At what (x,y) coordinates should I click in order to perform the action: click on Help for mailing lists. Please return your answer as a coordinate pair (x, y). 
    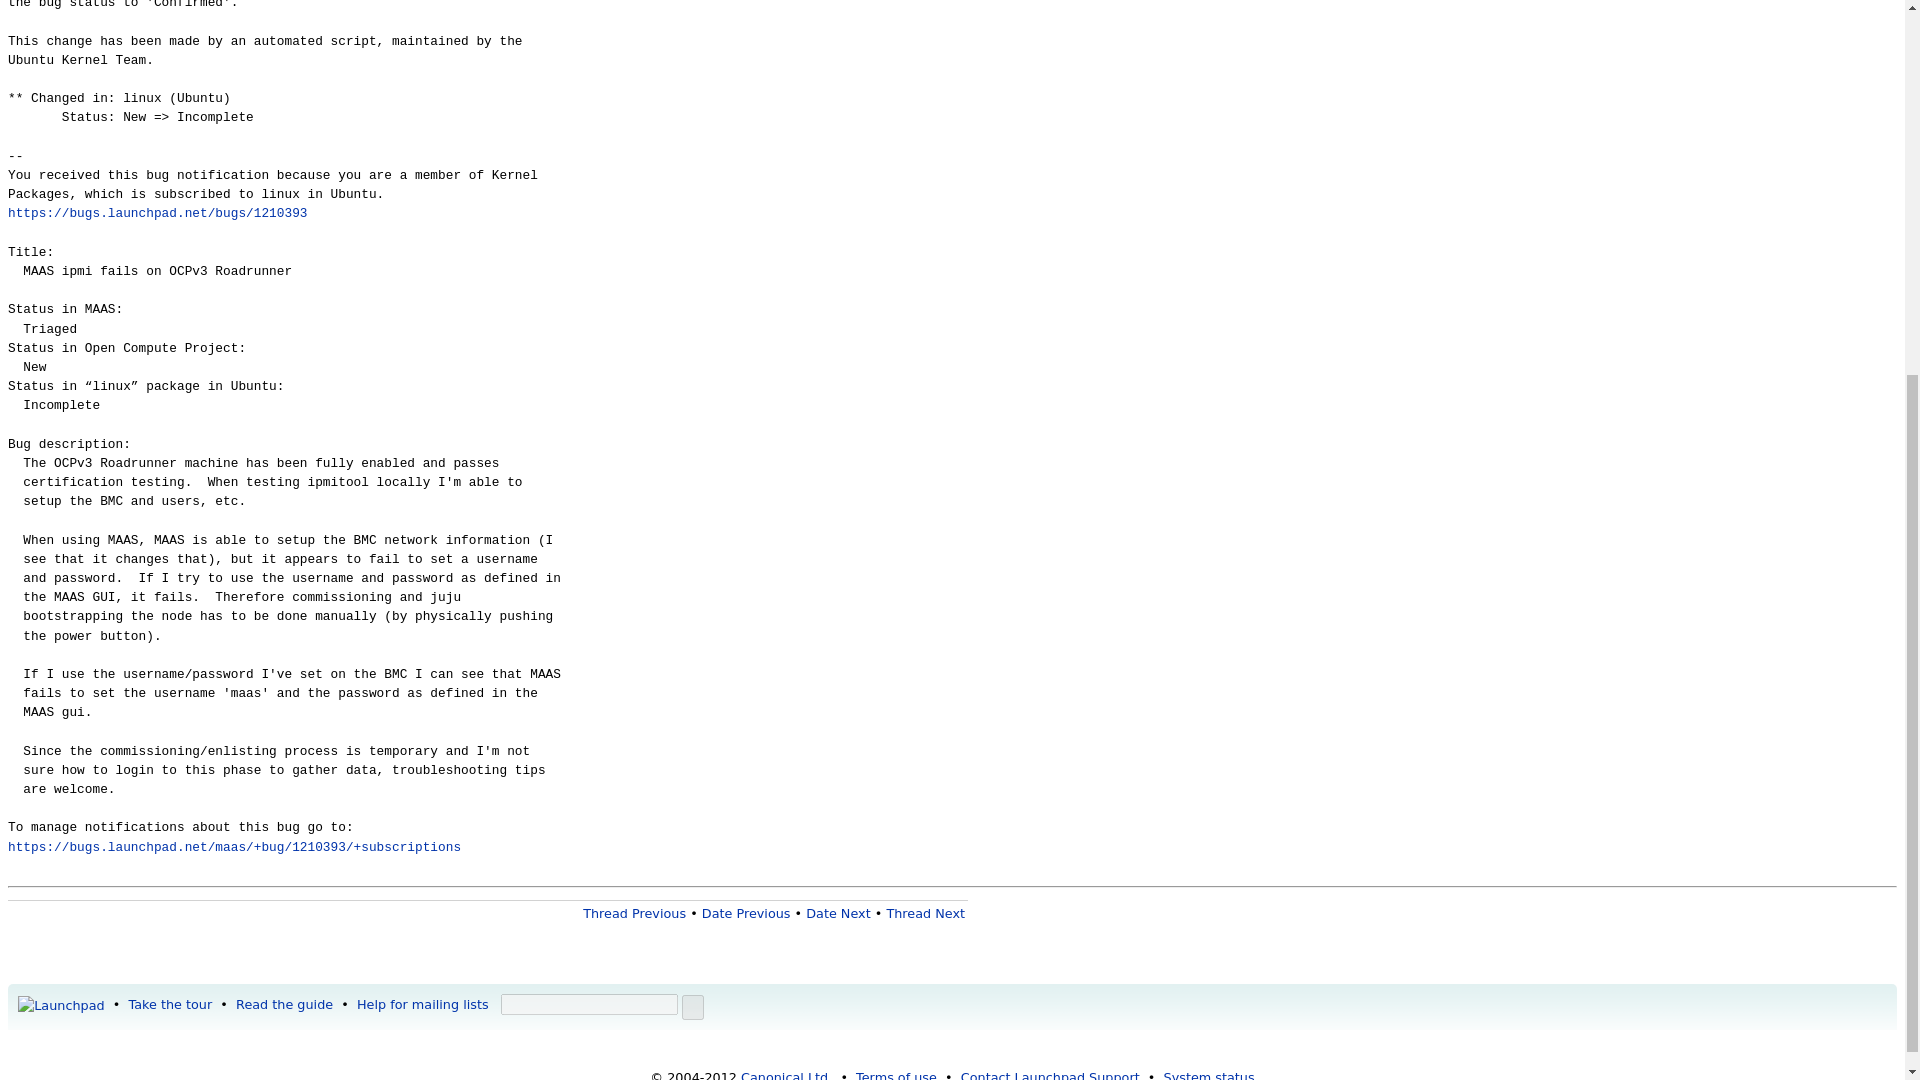
    Looking at the image, I should click on (423, 1004).